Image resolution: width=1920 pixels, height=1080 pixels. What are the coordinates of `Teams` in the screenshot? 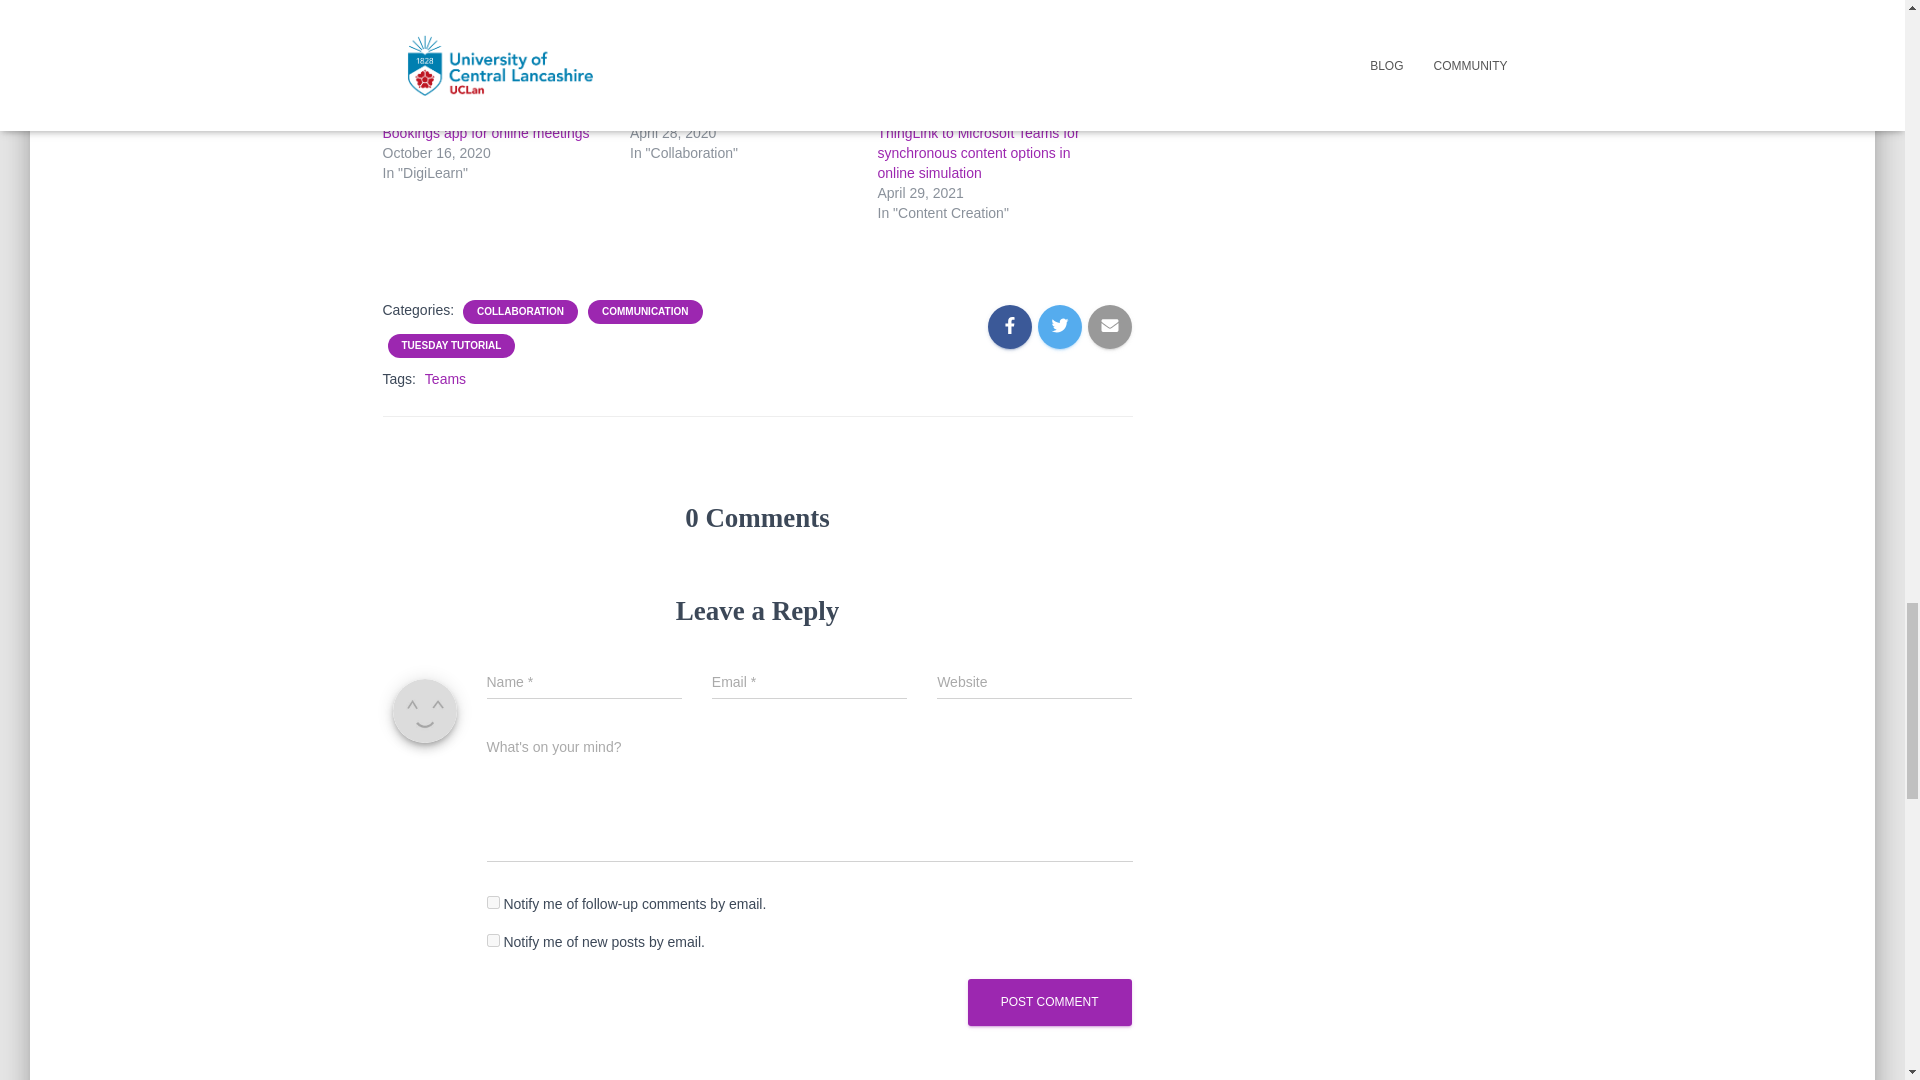 It's located at (445, 378).